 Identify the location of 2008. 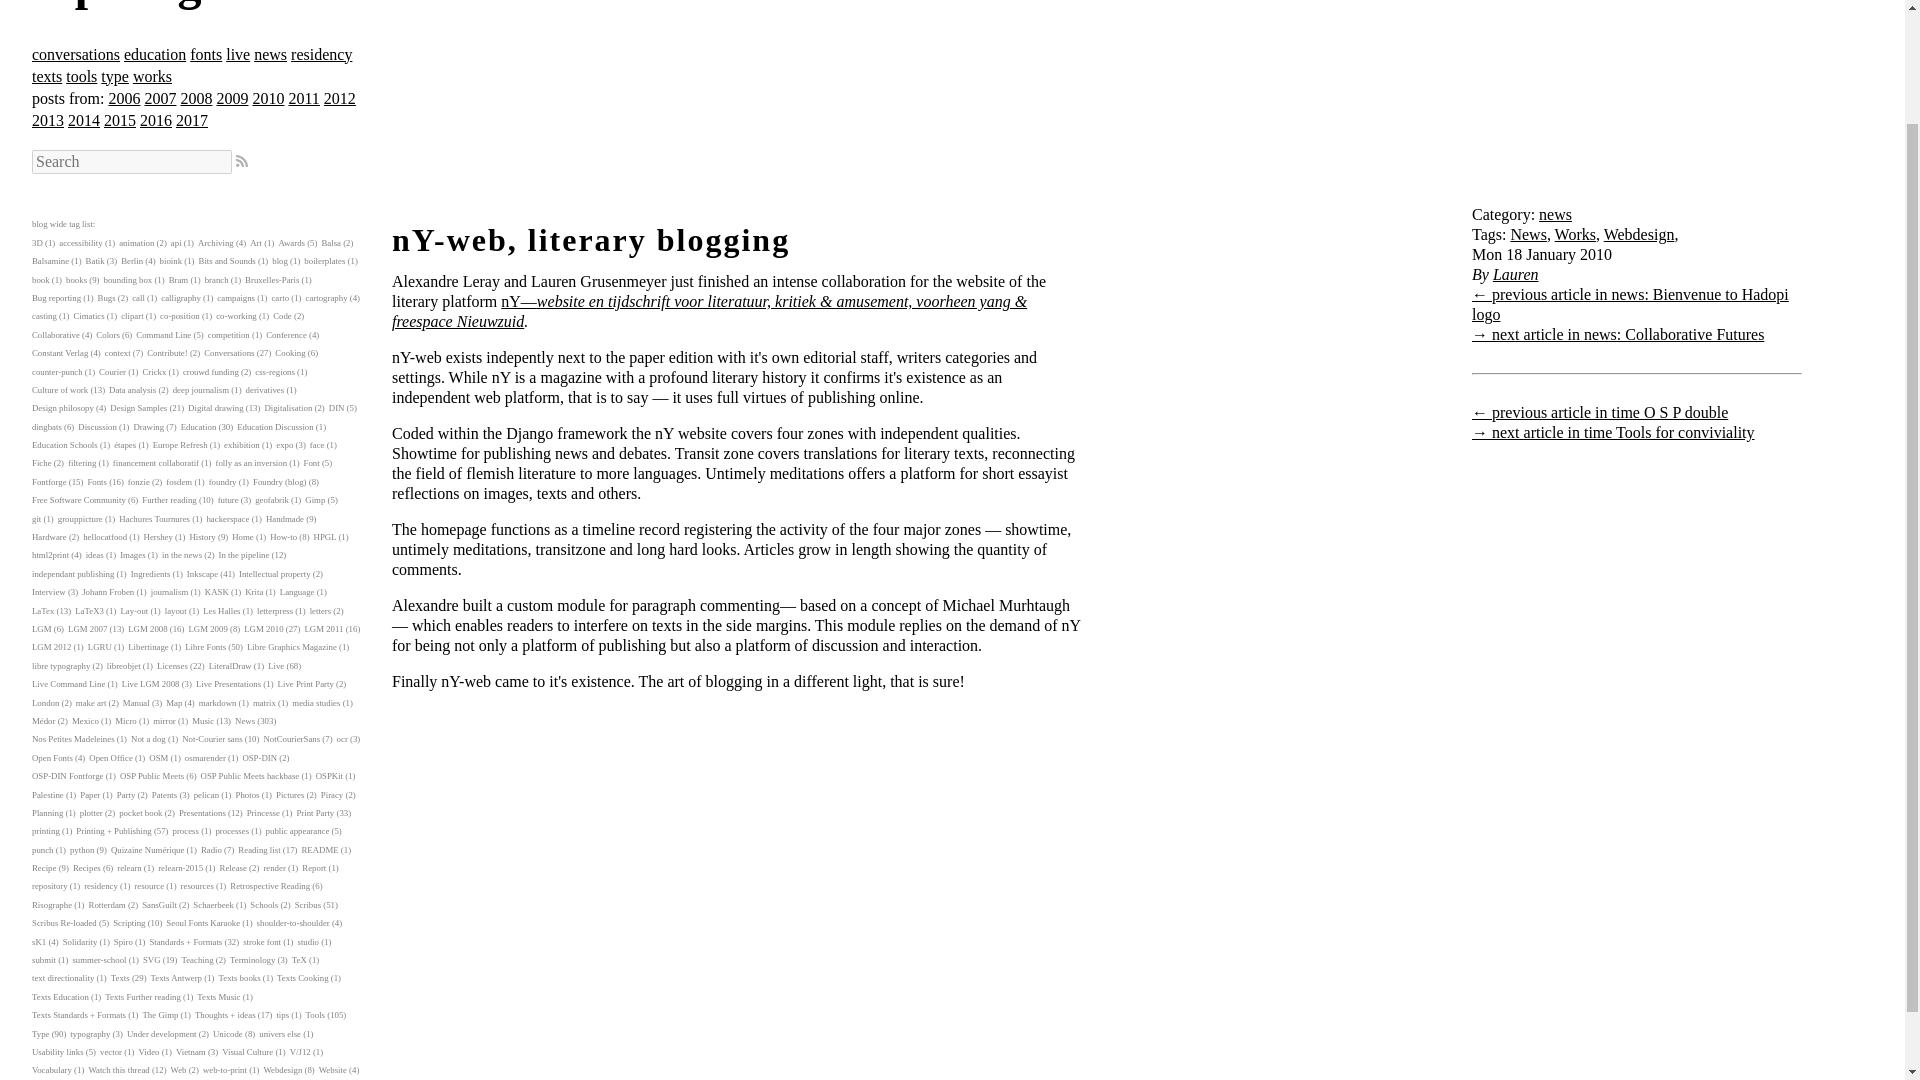
(196, 98).